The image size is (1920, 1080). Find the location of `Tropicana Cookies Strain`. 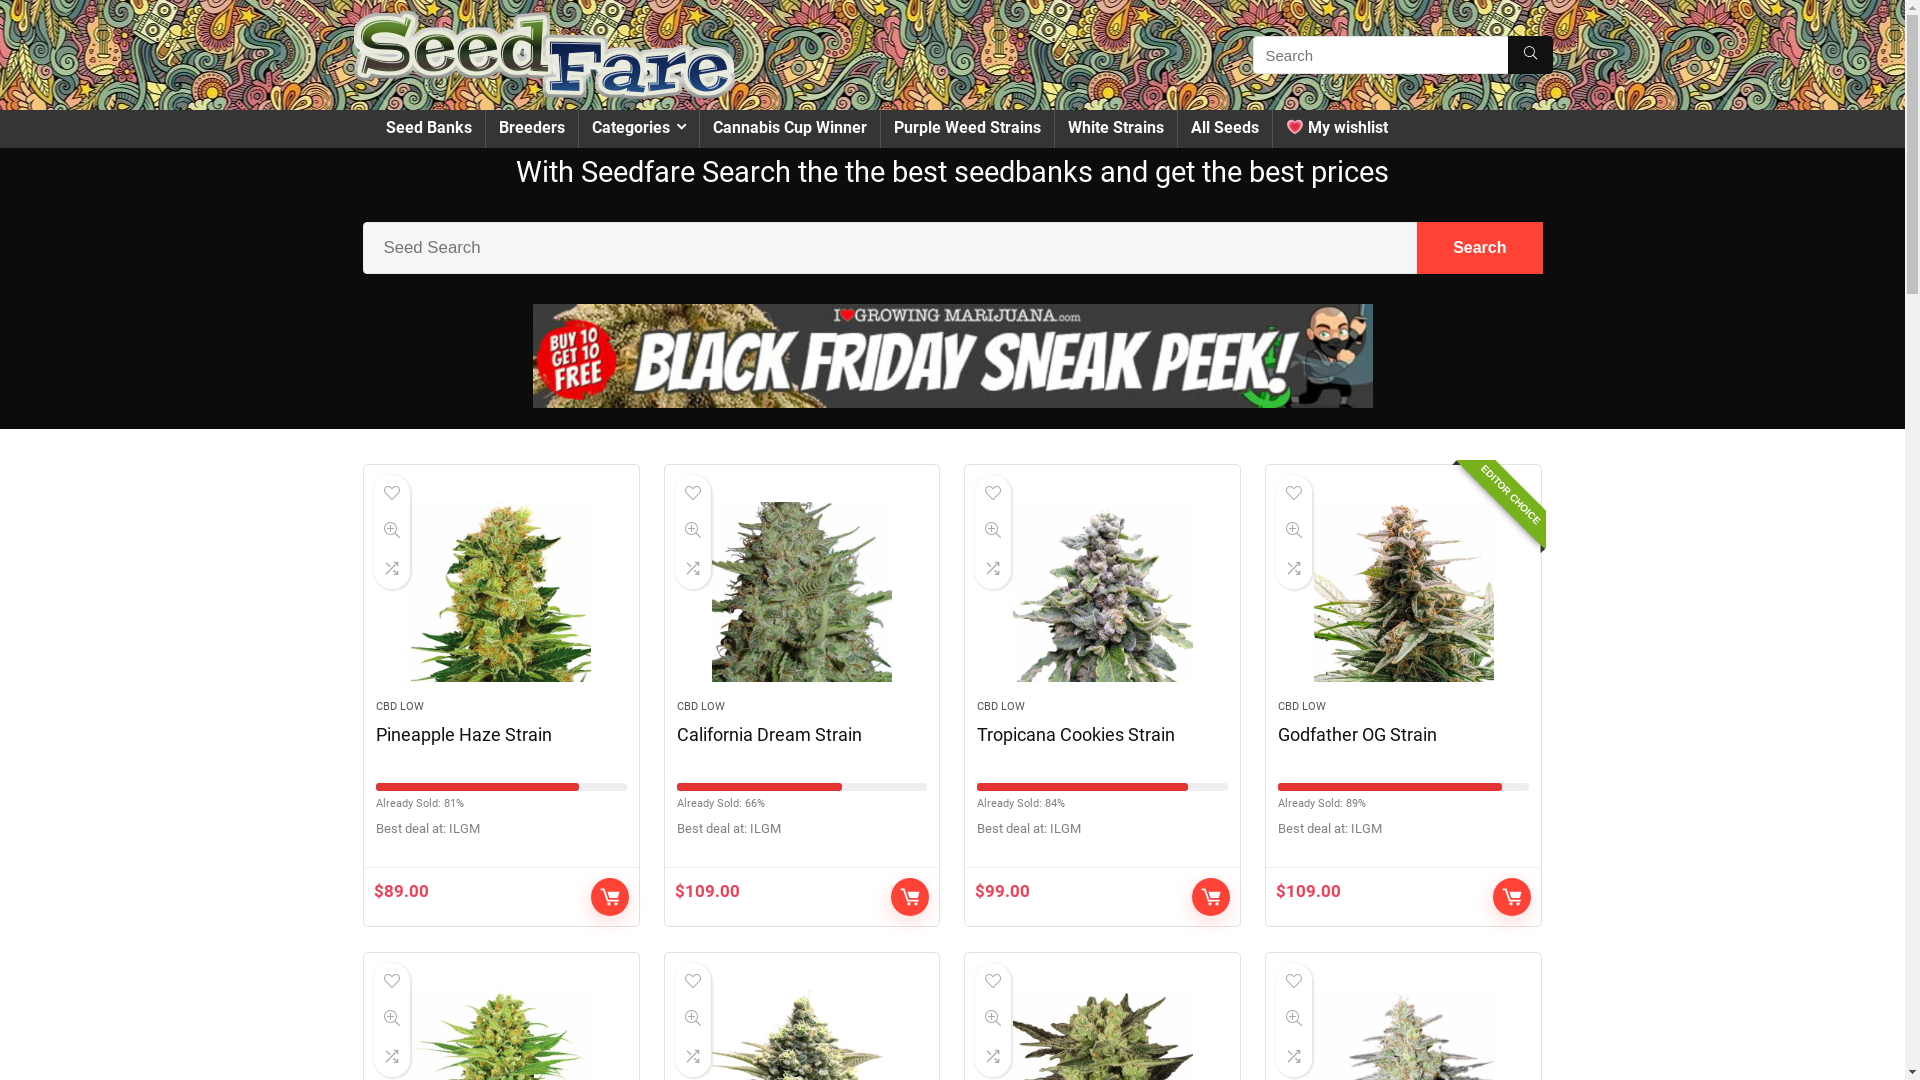

Tropicana Cookies Strain is located at coordinates (1076, 734).